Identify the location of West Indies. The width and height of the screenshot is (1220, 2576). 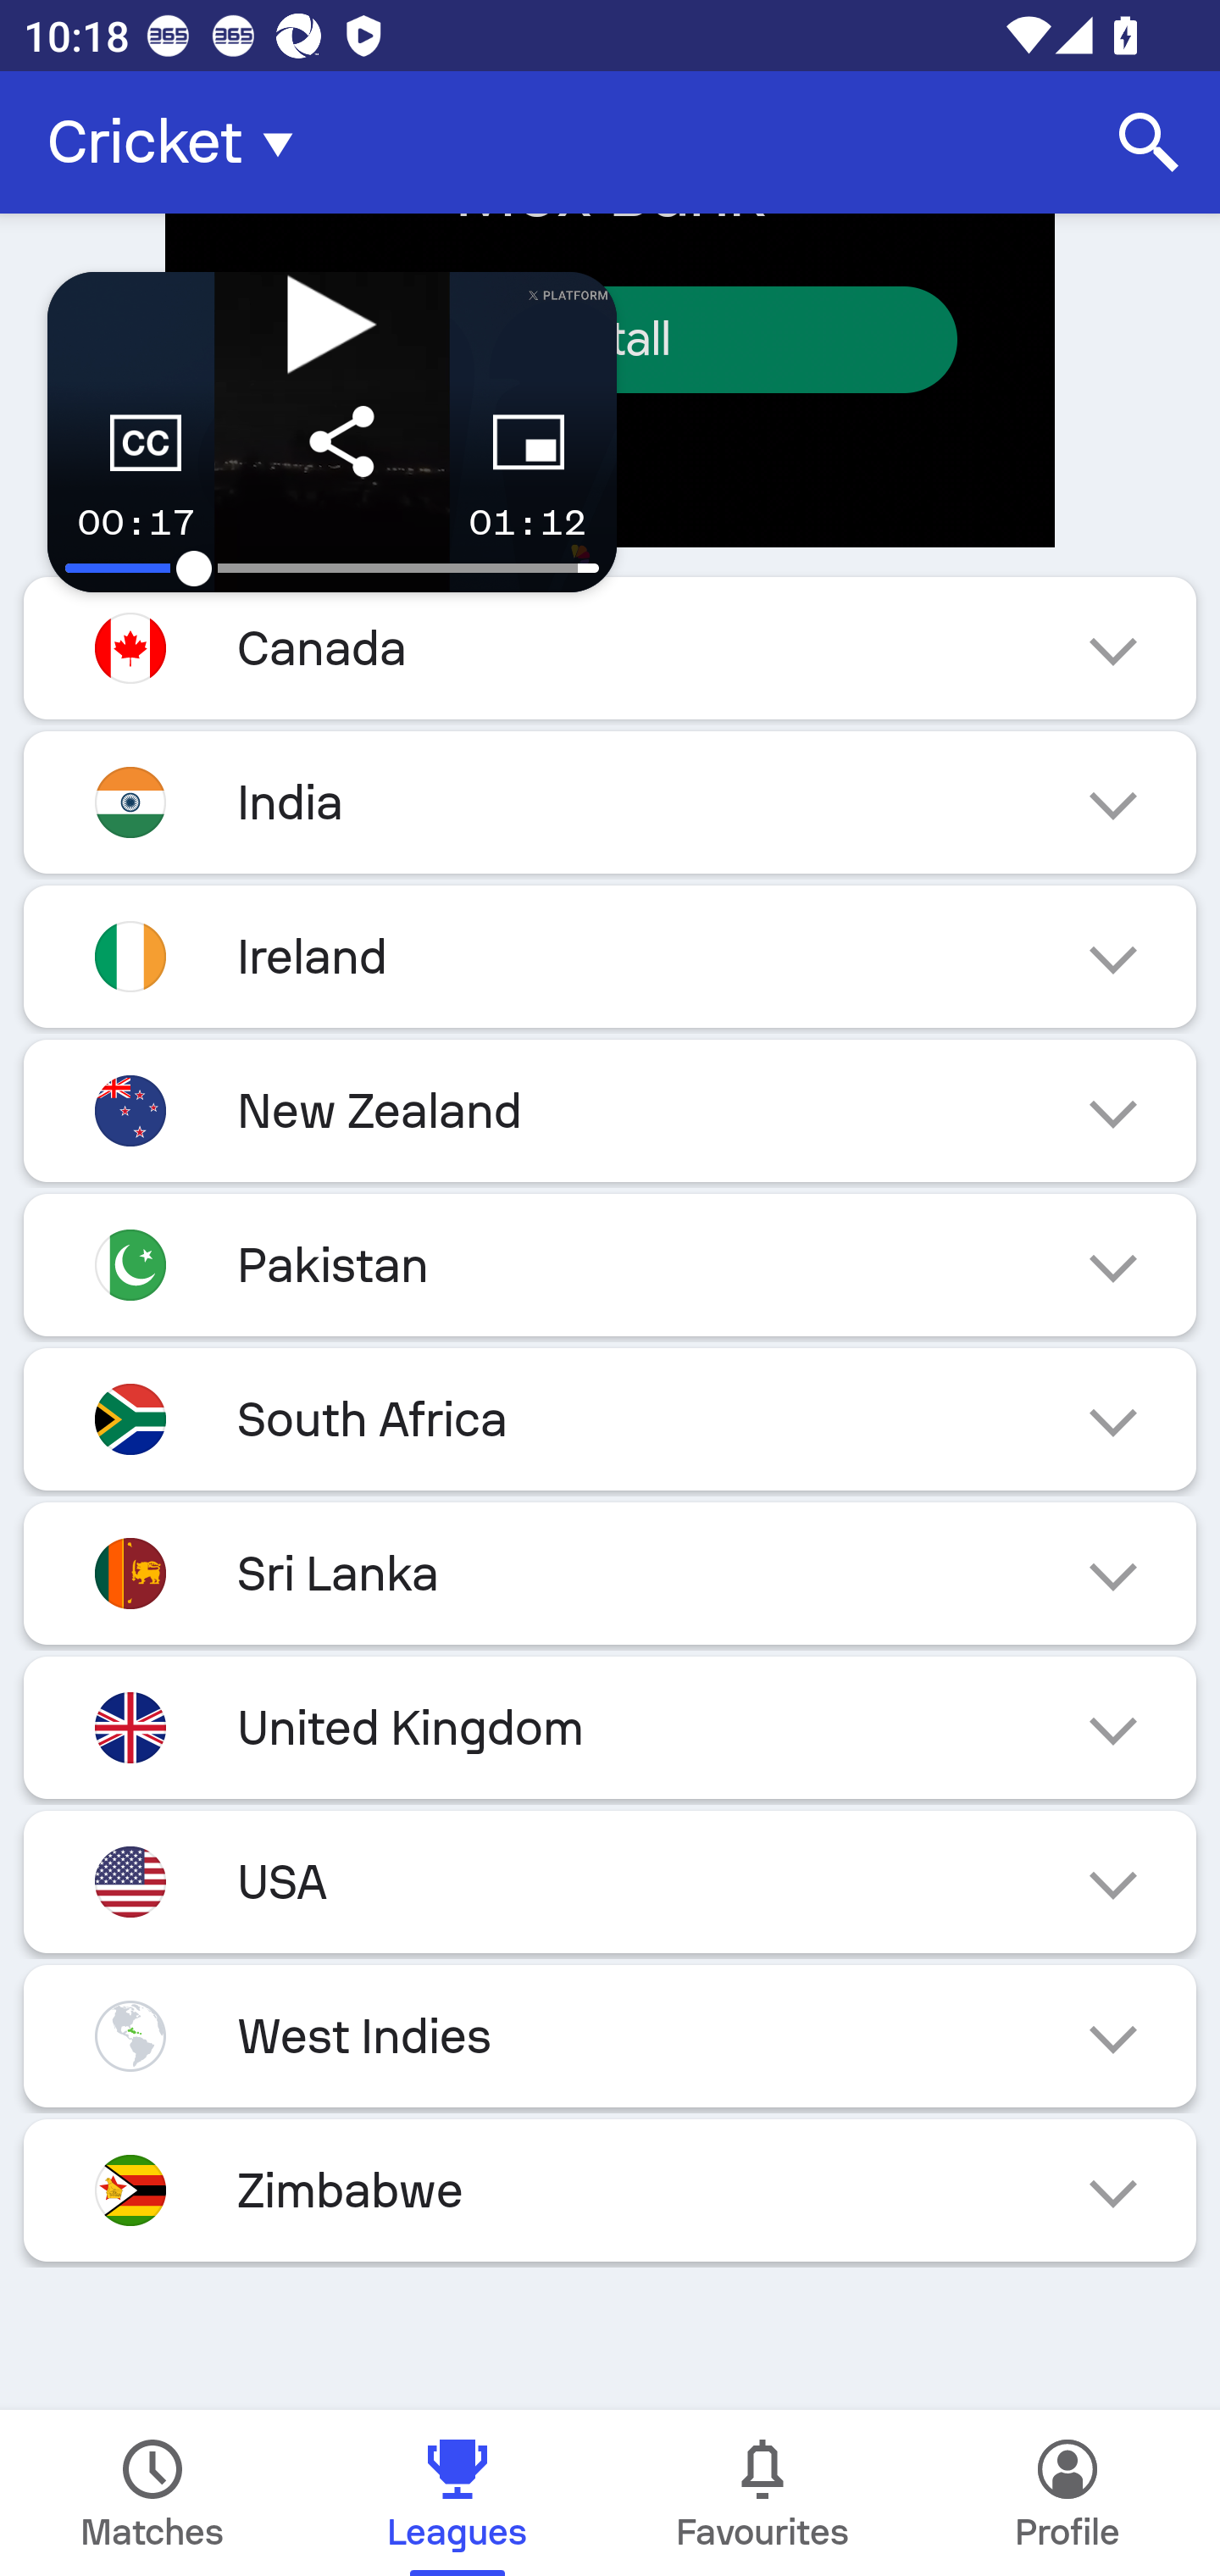
(610, 2035).